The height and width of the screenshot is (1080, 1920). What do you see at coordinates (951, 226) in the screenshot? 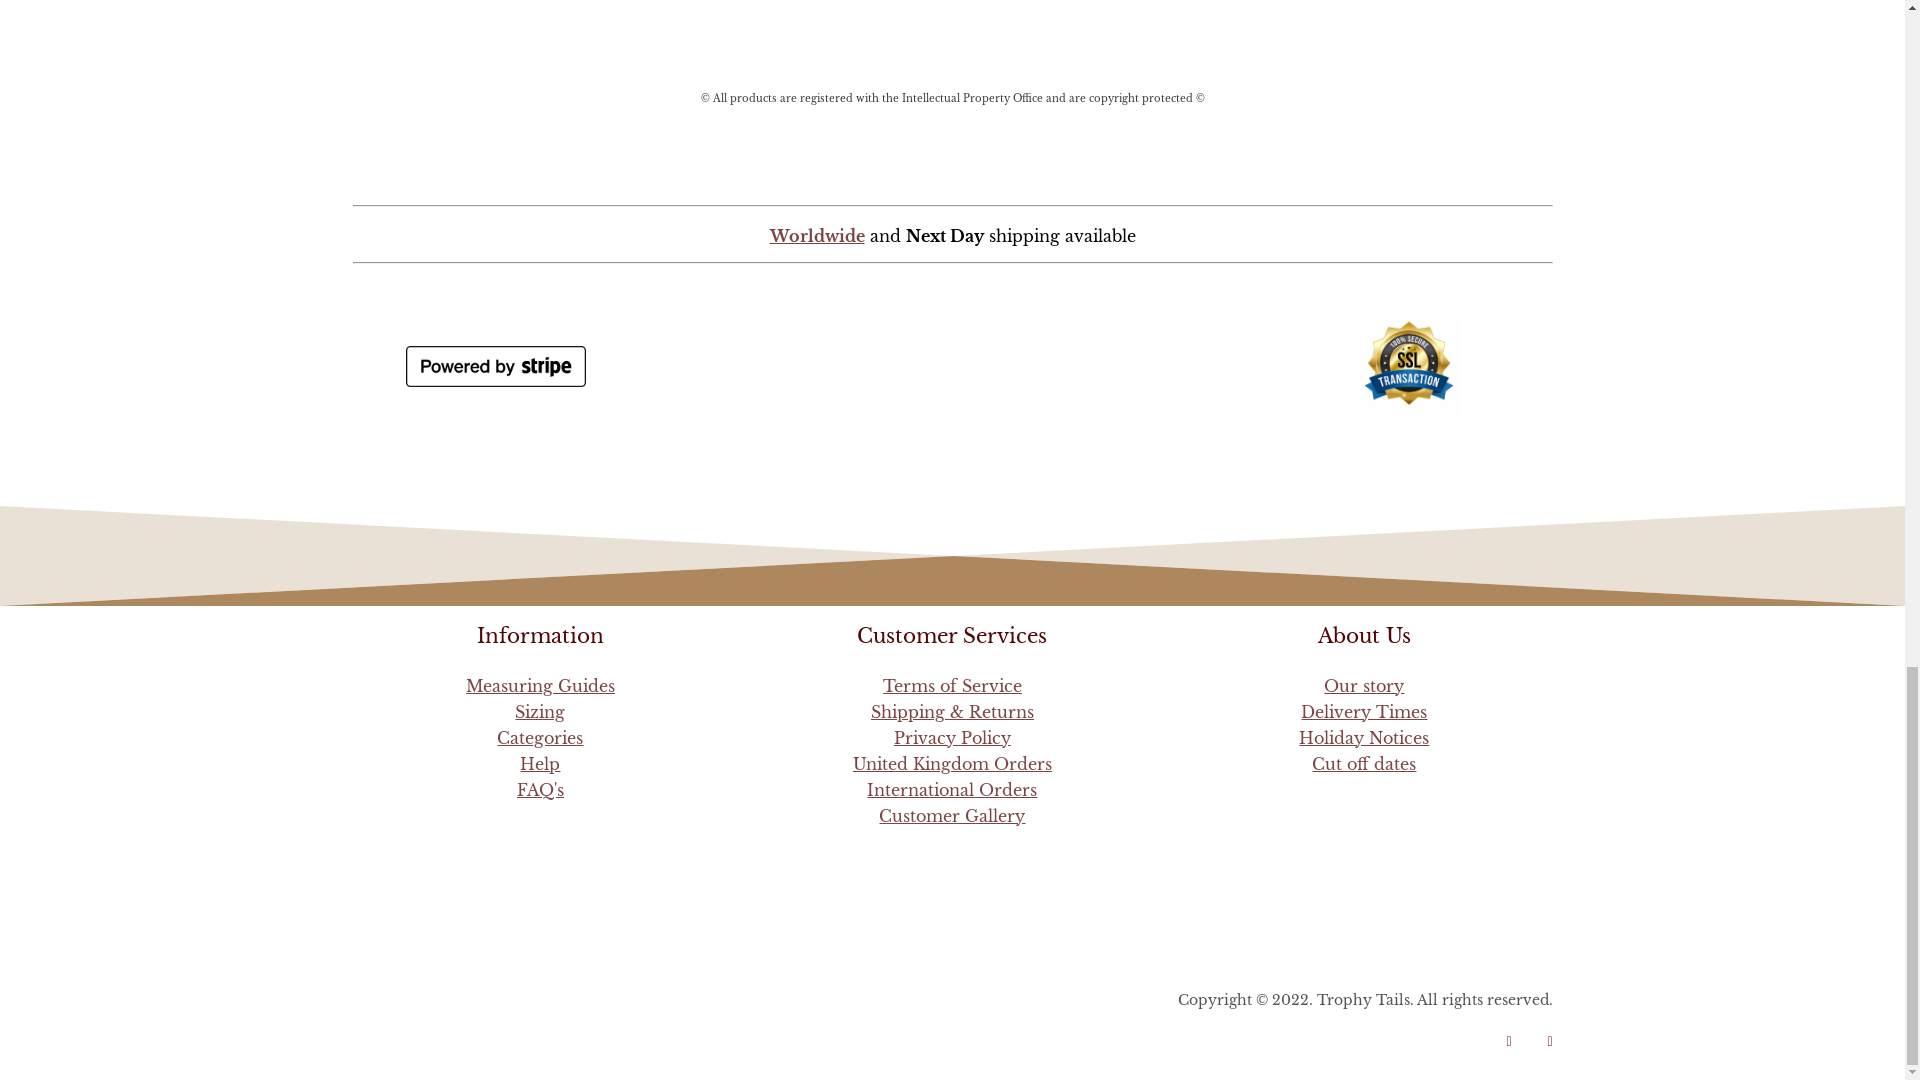
I see `Worldwide` at bounding box center [951, 226].